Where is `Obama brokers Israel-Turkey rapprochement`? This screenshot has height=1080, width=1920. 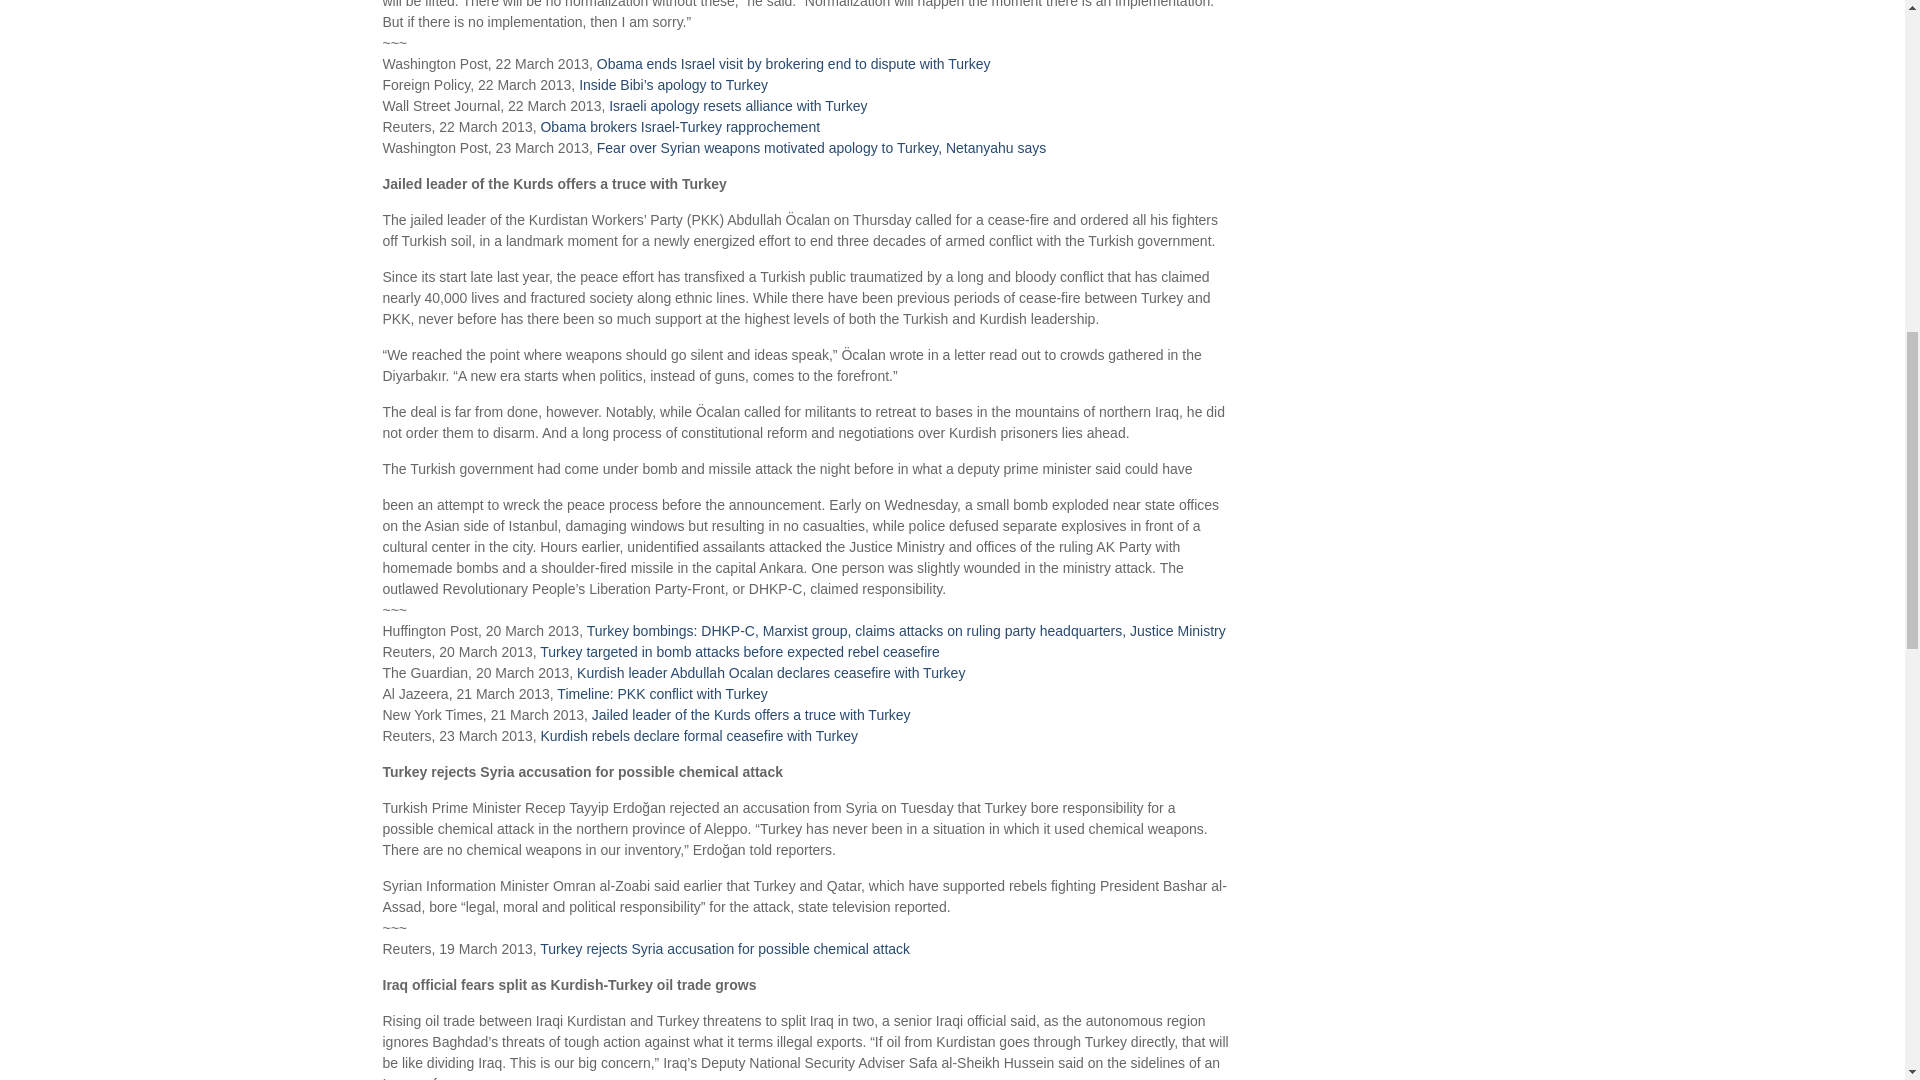 Obama brokers Israel-Turkey rapprochement is located at coordinates (679, 126).